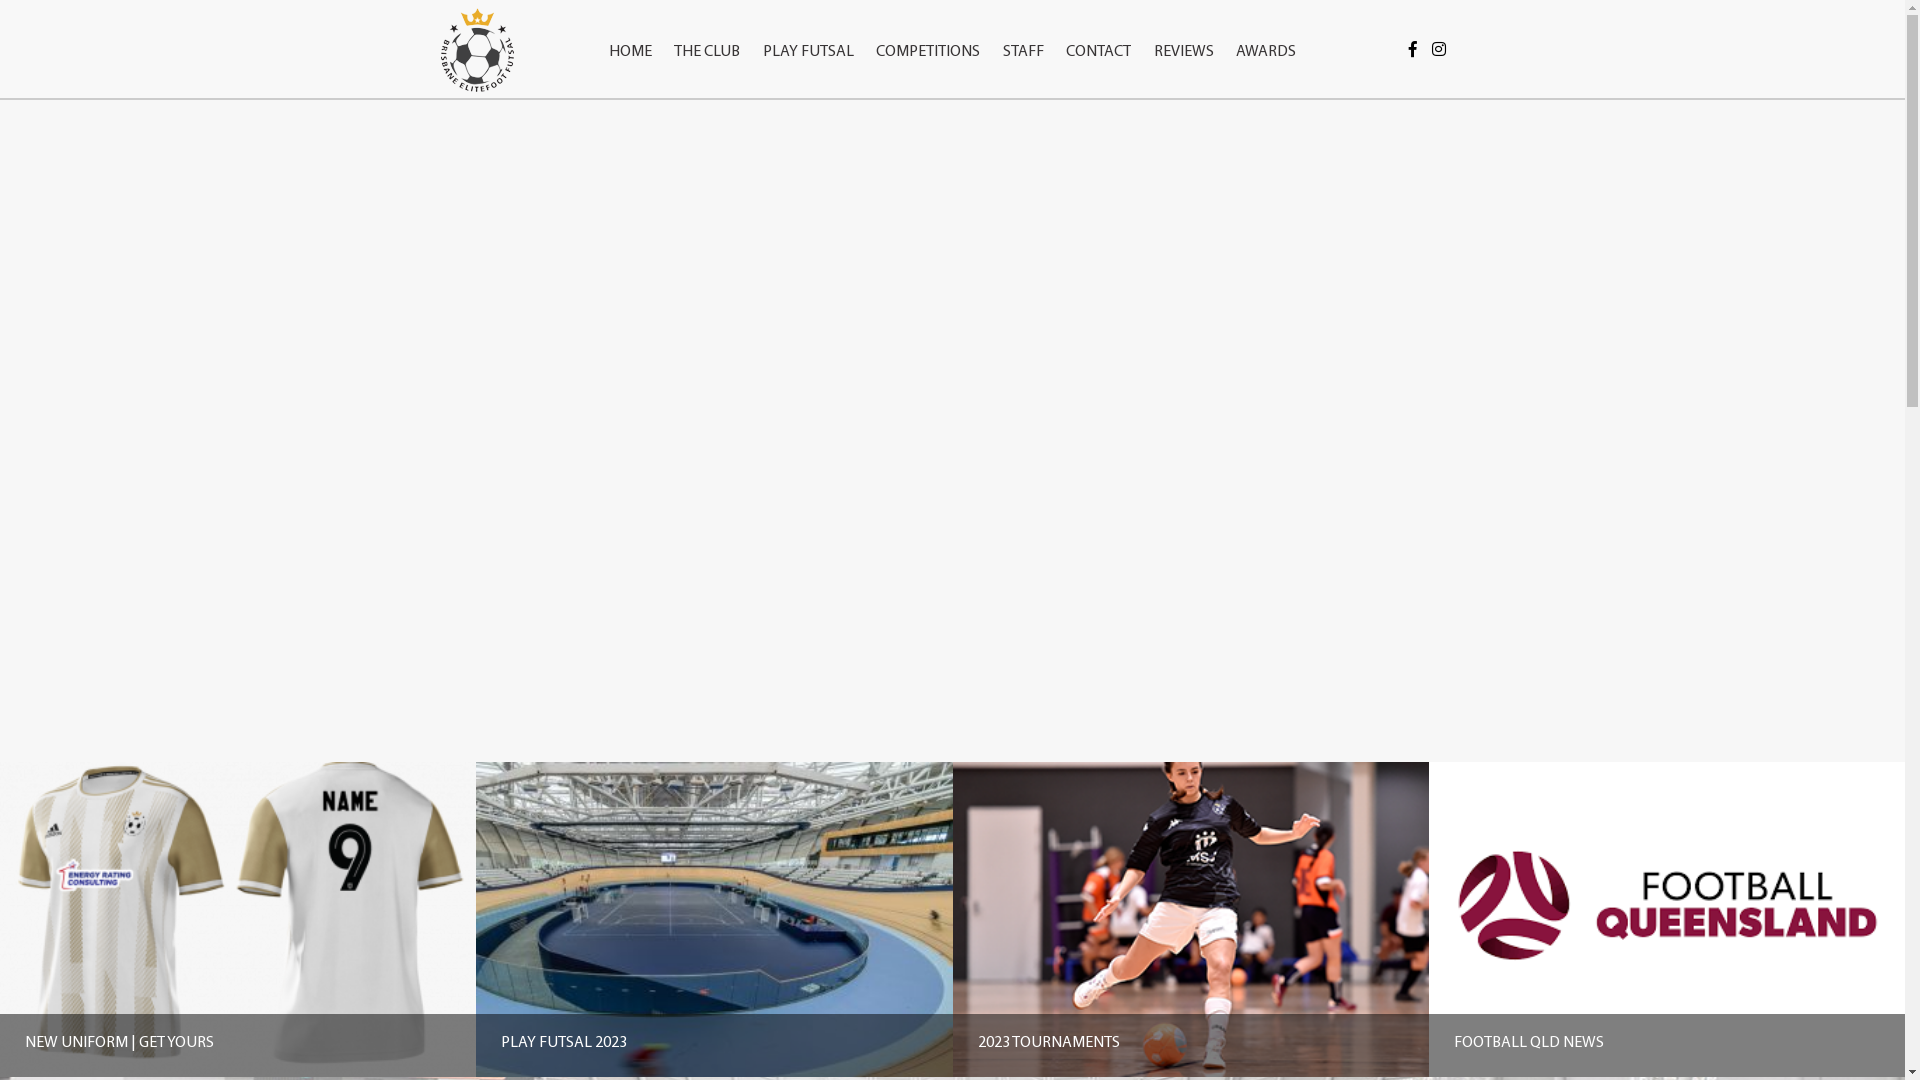 The image size is (1920, 1080). Describe the element at coordinates (928, 32) in the screenshot. I see `COMPETITIONS` at that location.